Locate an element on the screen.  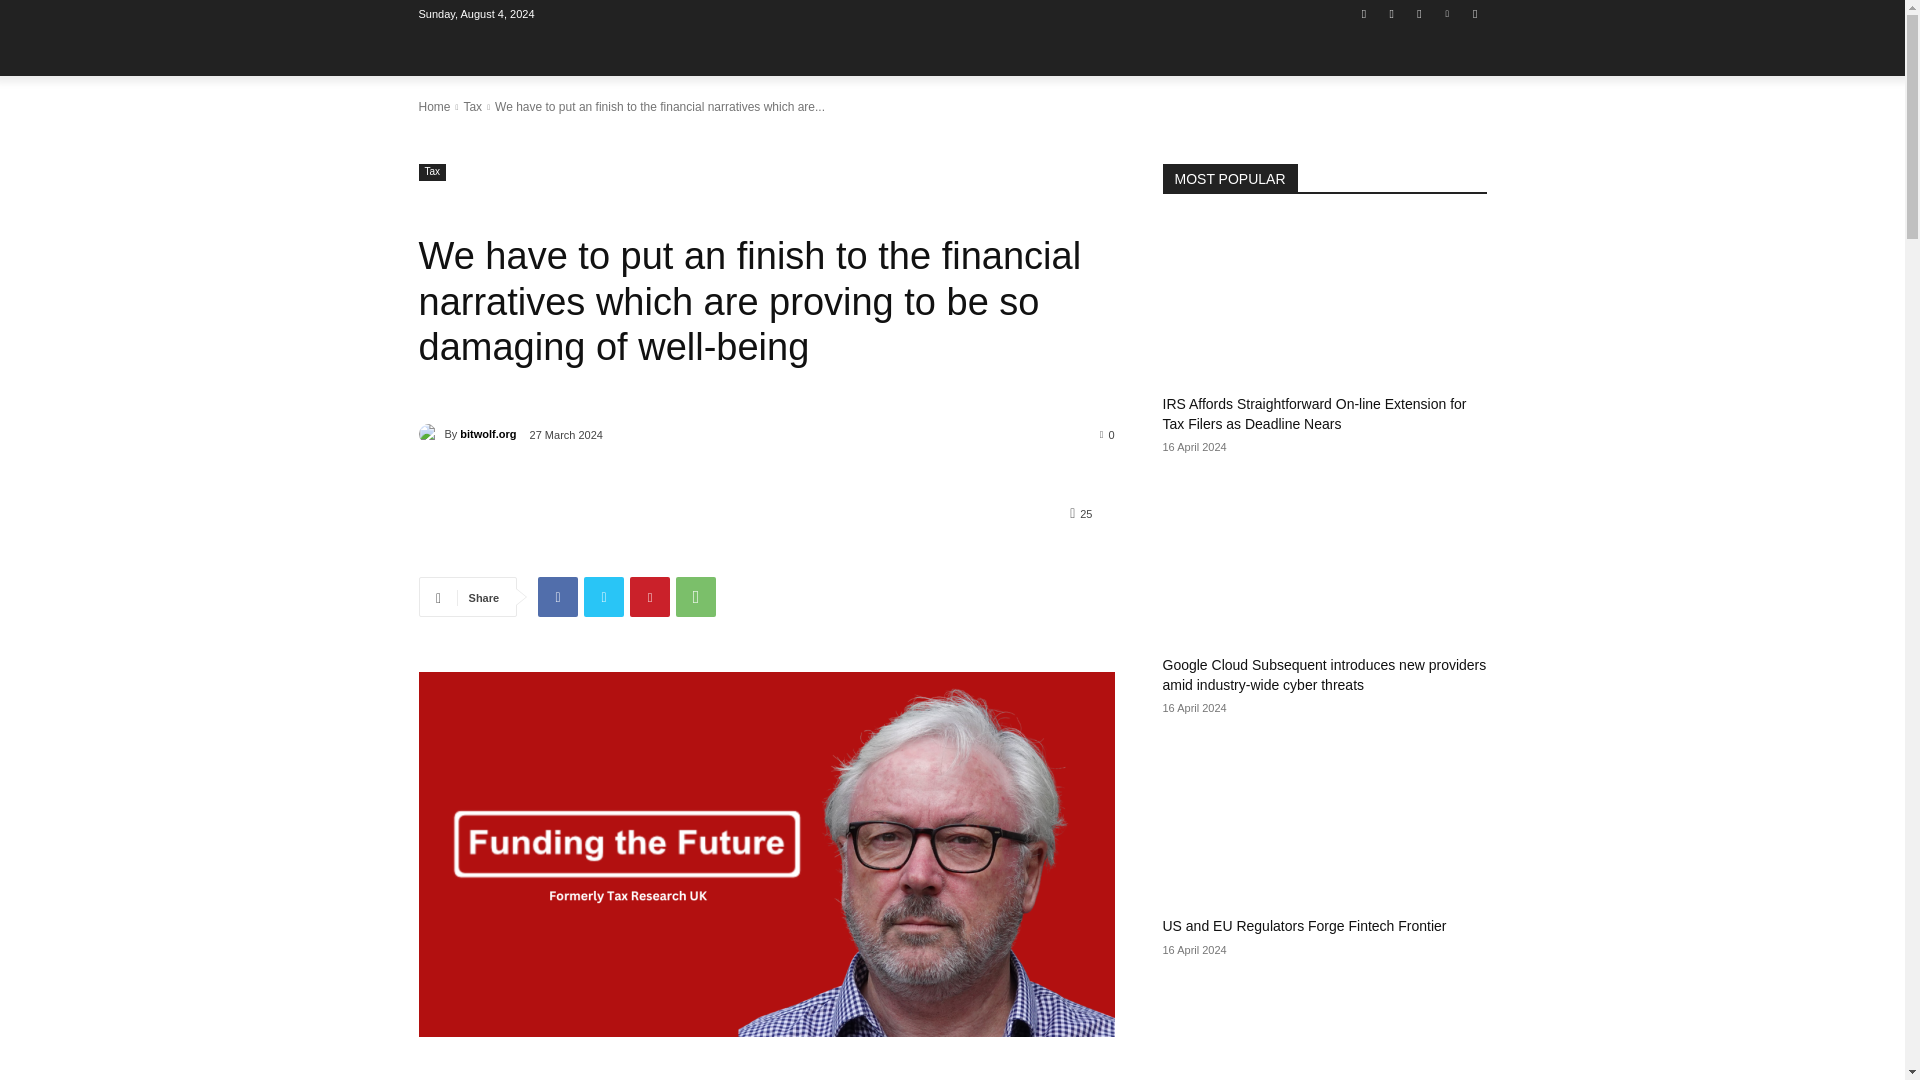
Twitter is located at coordinates (604, 596).